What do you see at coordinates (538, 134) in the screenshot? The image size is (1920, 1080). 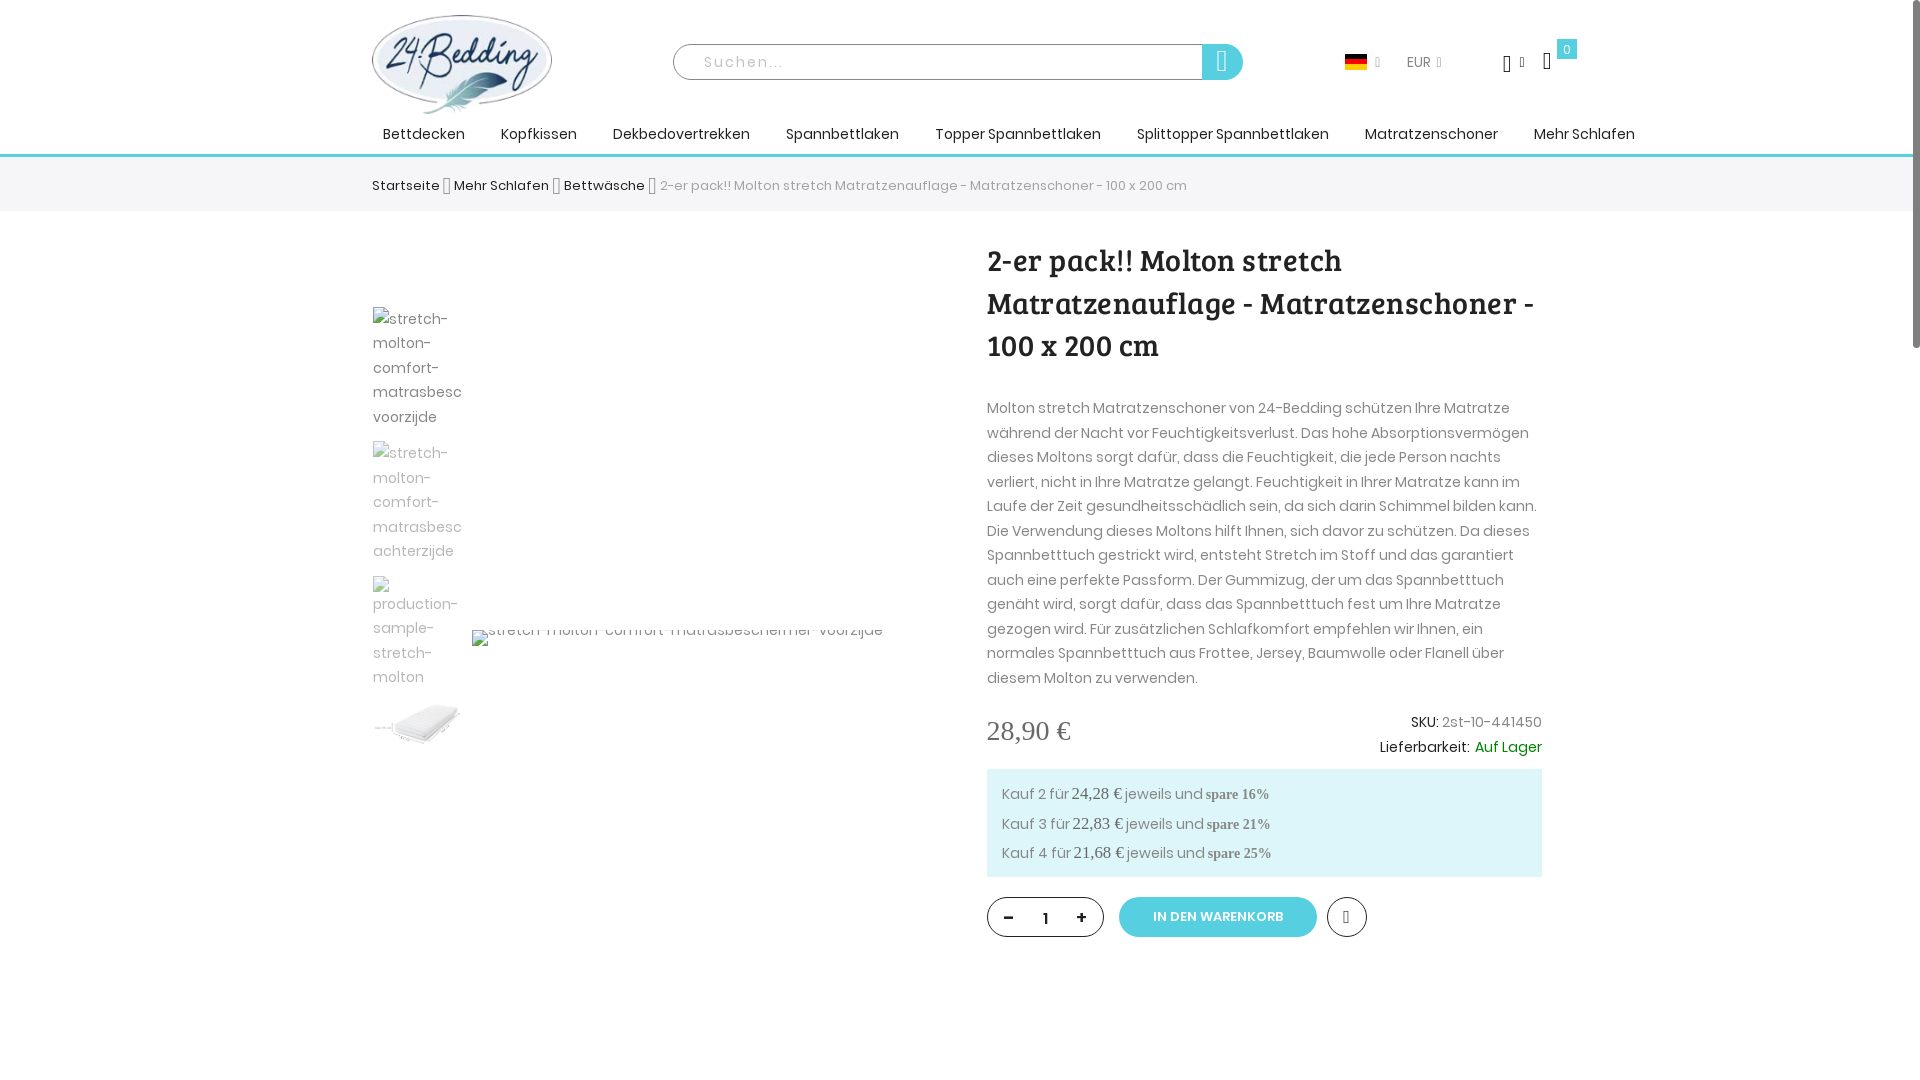 I see `Kopfkissen` at bounding box center [538, 134].